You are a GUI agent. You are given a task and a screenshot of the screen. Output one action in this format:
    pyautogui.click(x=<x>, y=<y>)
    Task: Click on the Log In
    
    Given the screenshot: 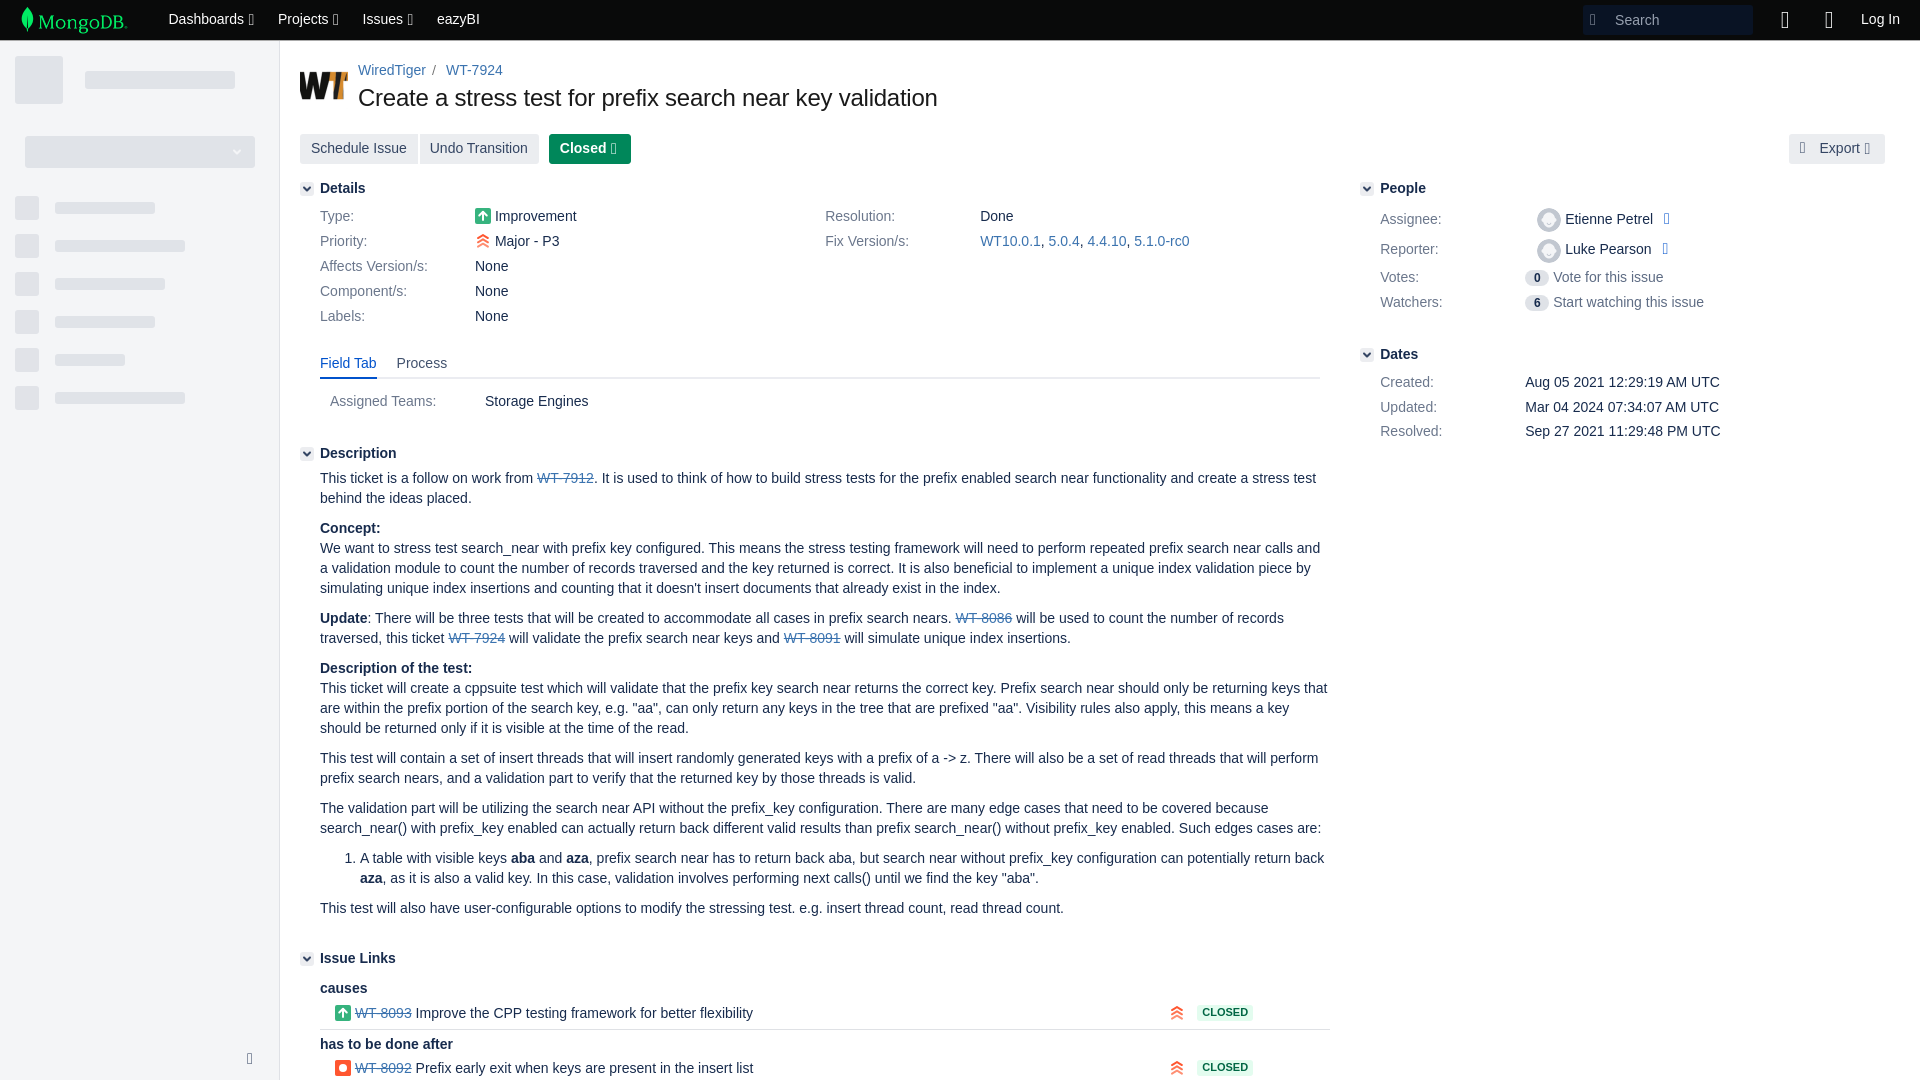 What is the action you would take?
    pyautogui.click(x=1880, y=20)
    